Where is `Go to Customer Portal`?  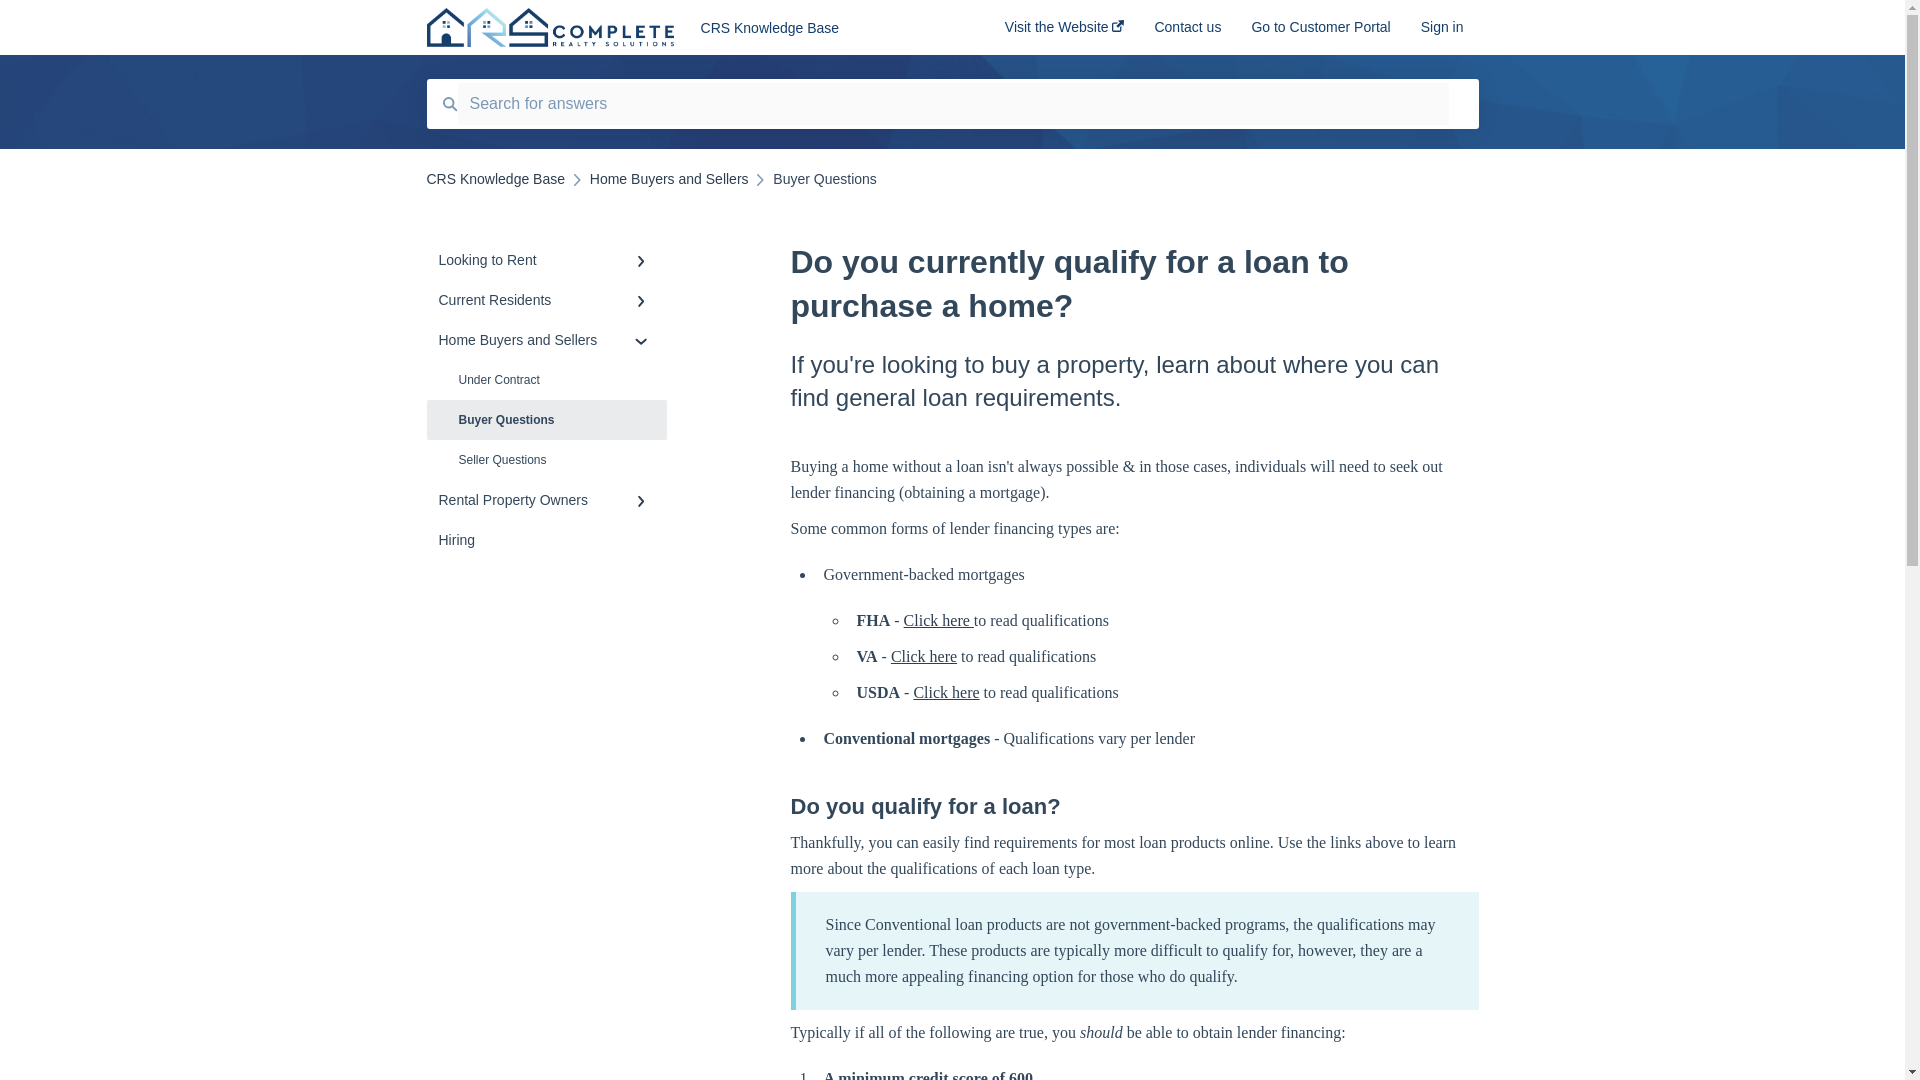 Go to Customer Portal is located at coordinates (1320, 33).